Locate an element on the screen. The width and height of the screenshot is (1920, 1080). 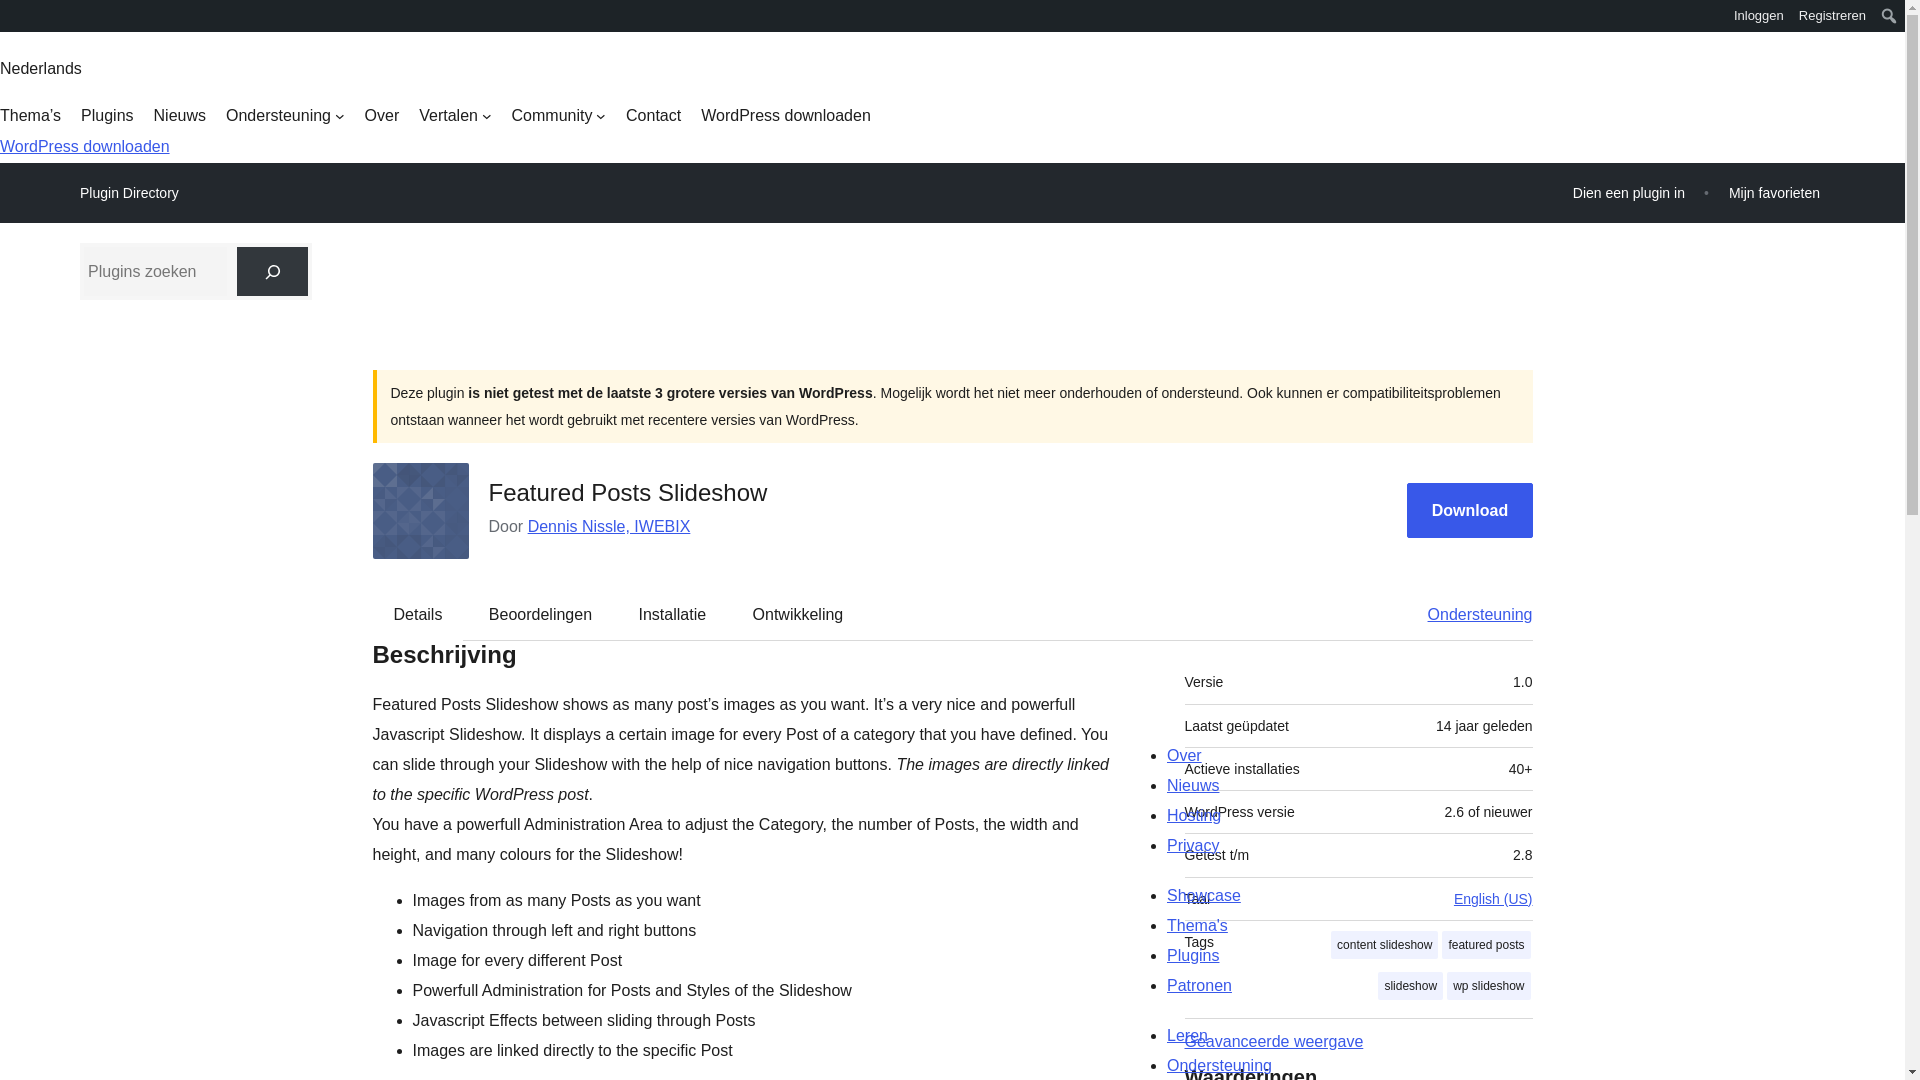
Nieuws is located at coordinates (179, 116).